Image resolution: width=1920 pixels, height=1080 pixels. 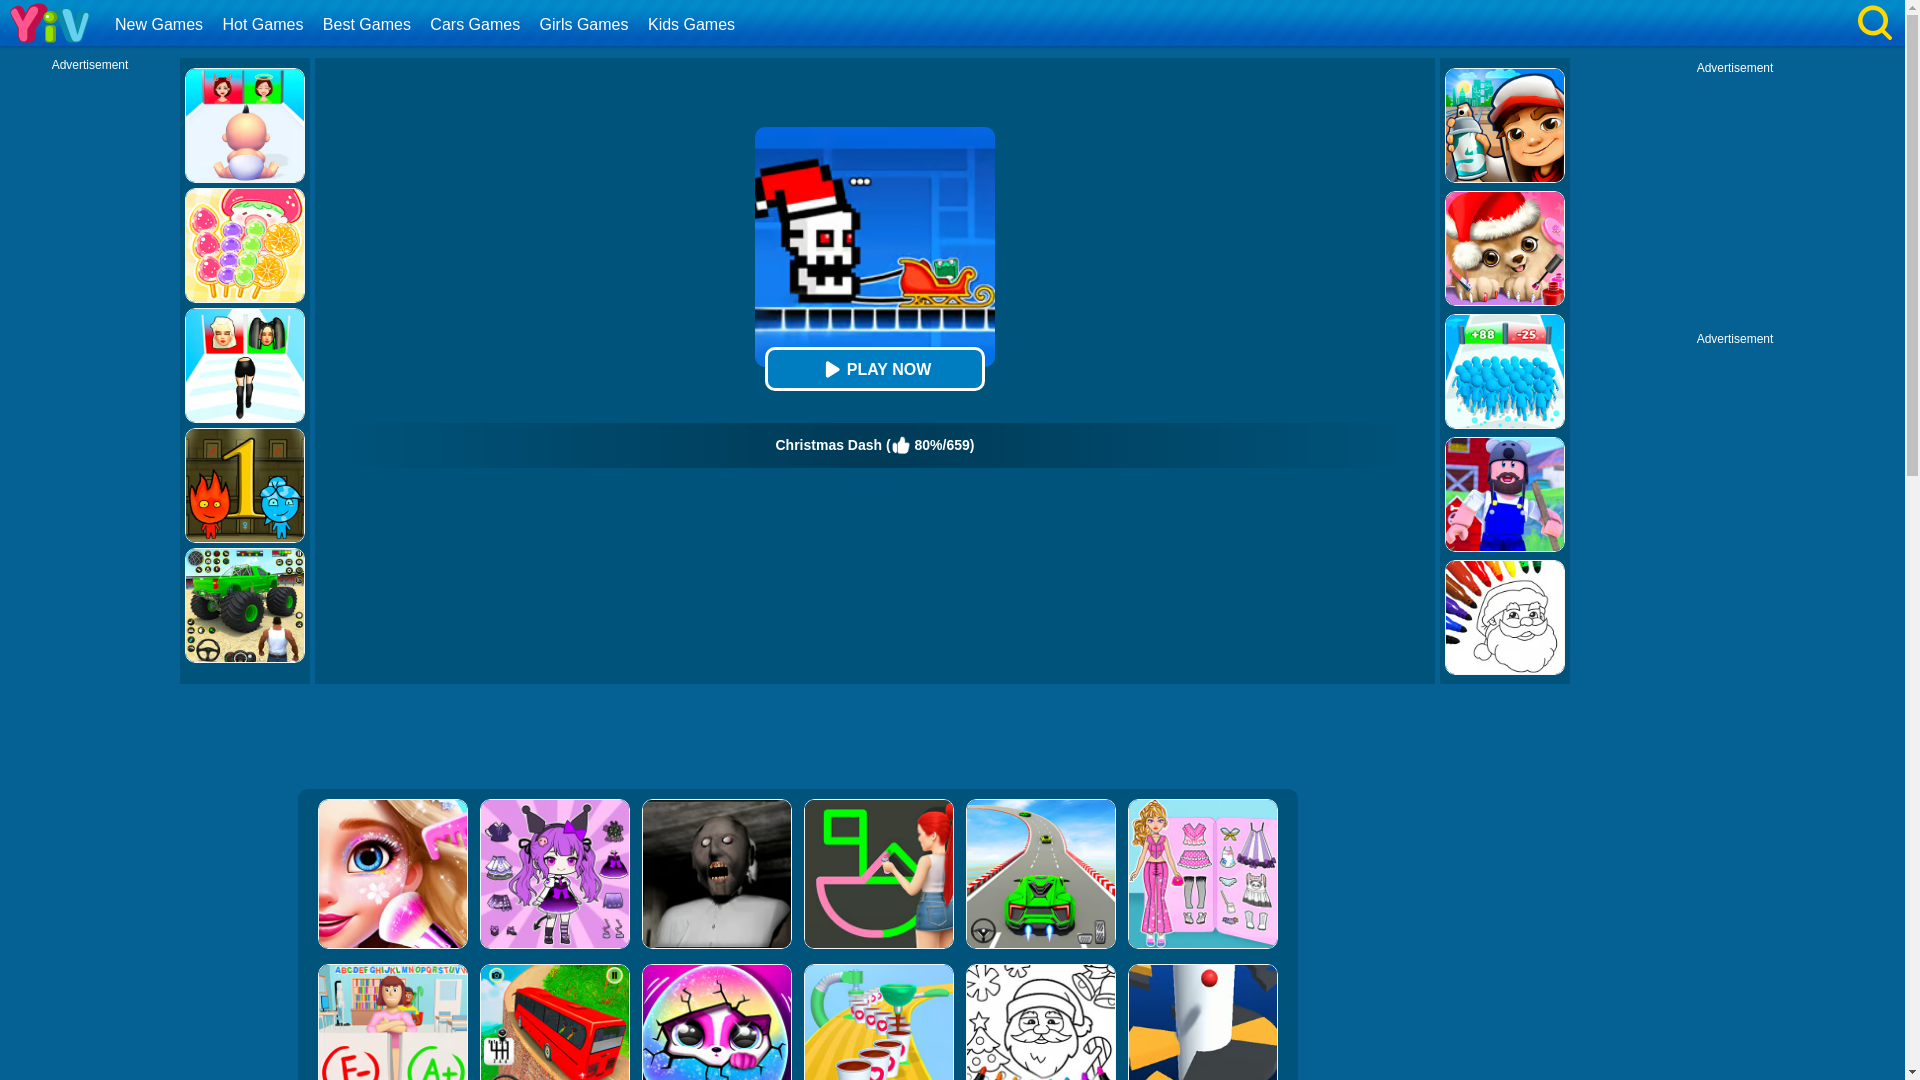 I want to click on Advertisement, so click(x=796, y=739).